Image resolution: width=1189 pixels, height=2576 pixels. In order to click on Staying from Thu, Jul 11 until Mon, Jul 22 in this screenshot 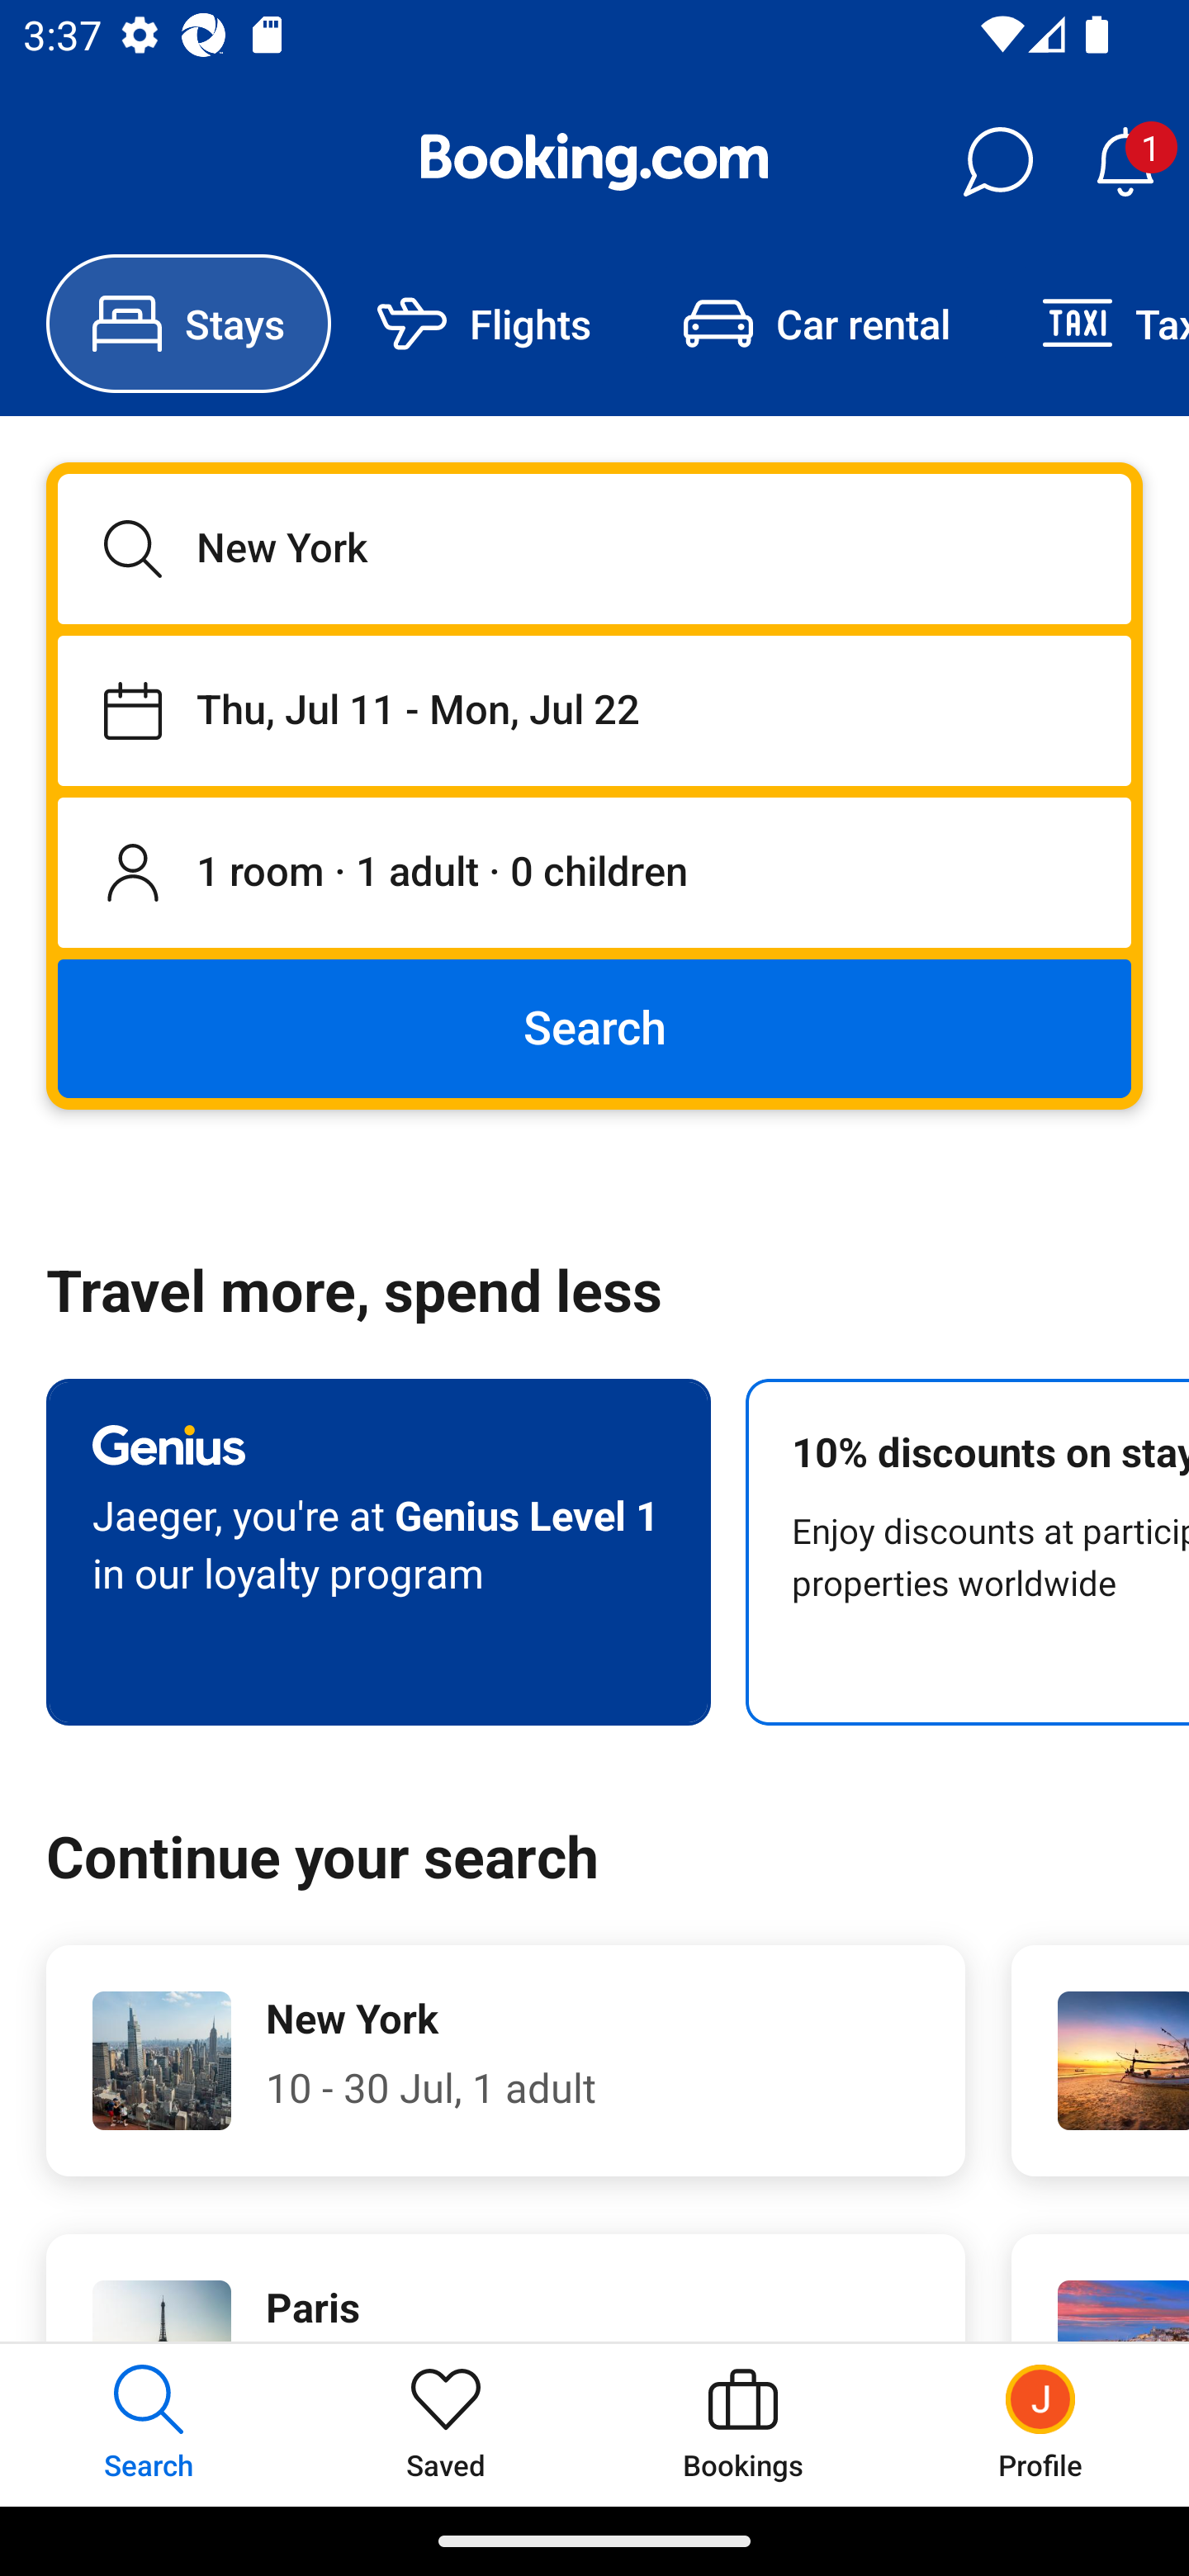, I will do `click(594, 710)`.